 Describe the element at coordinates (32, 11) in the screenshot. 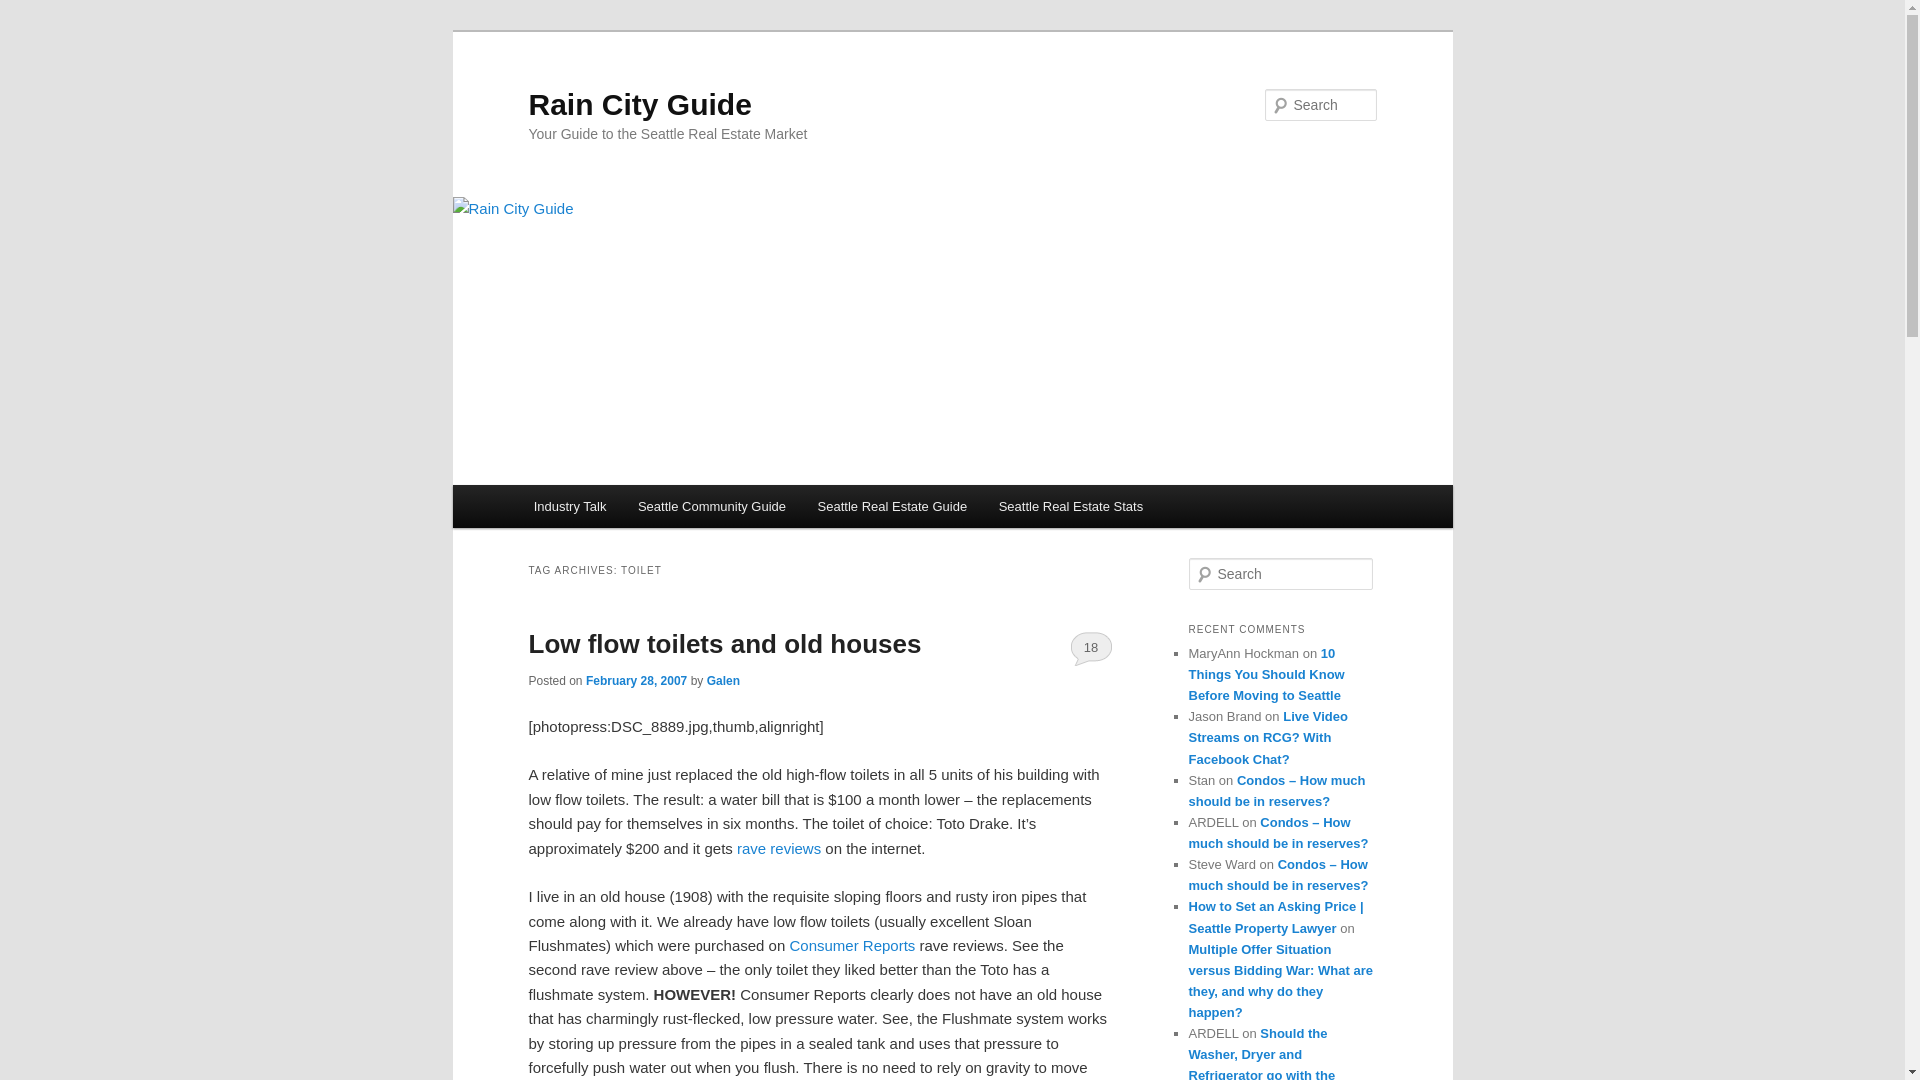

I see `Search` at that location.